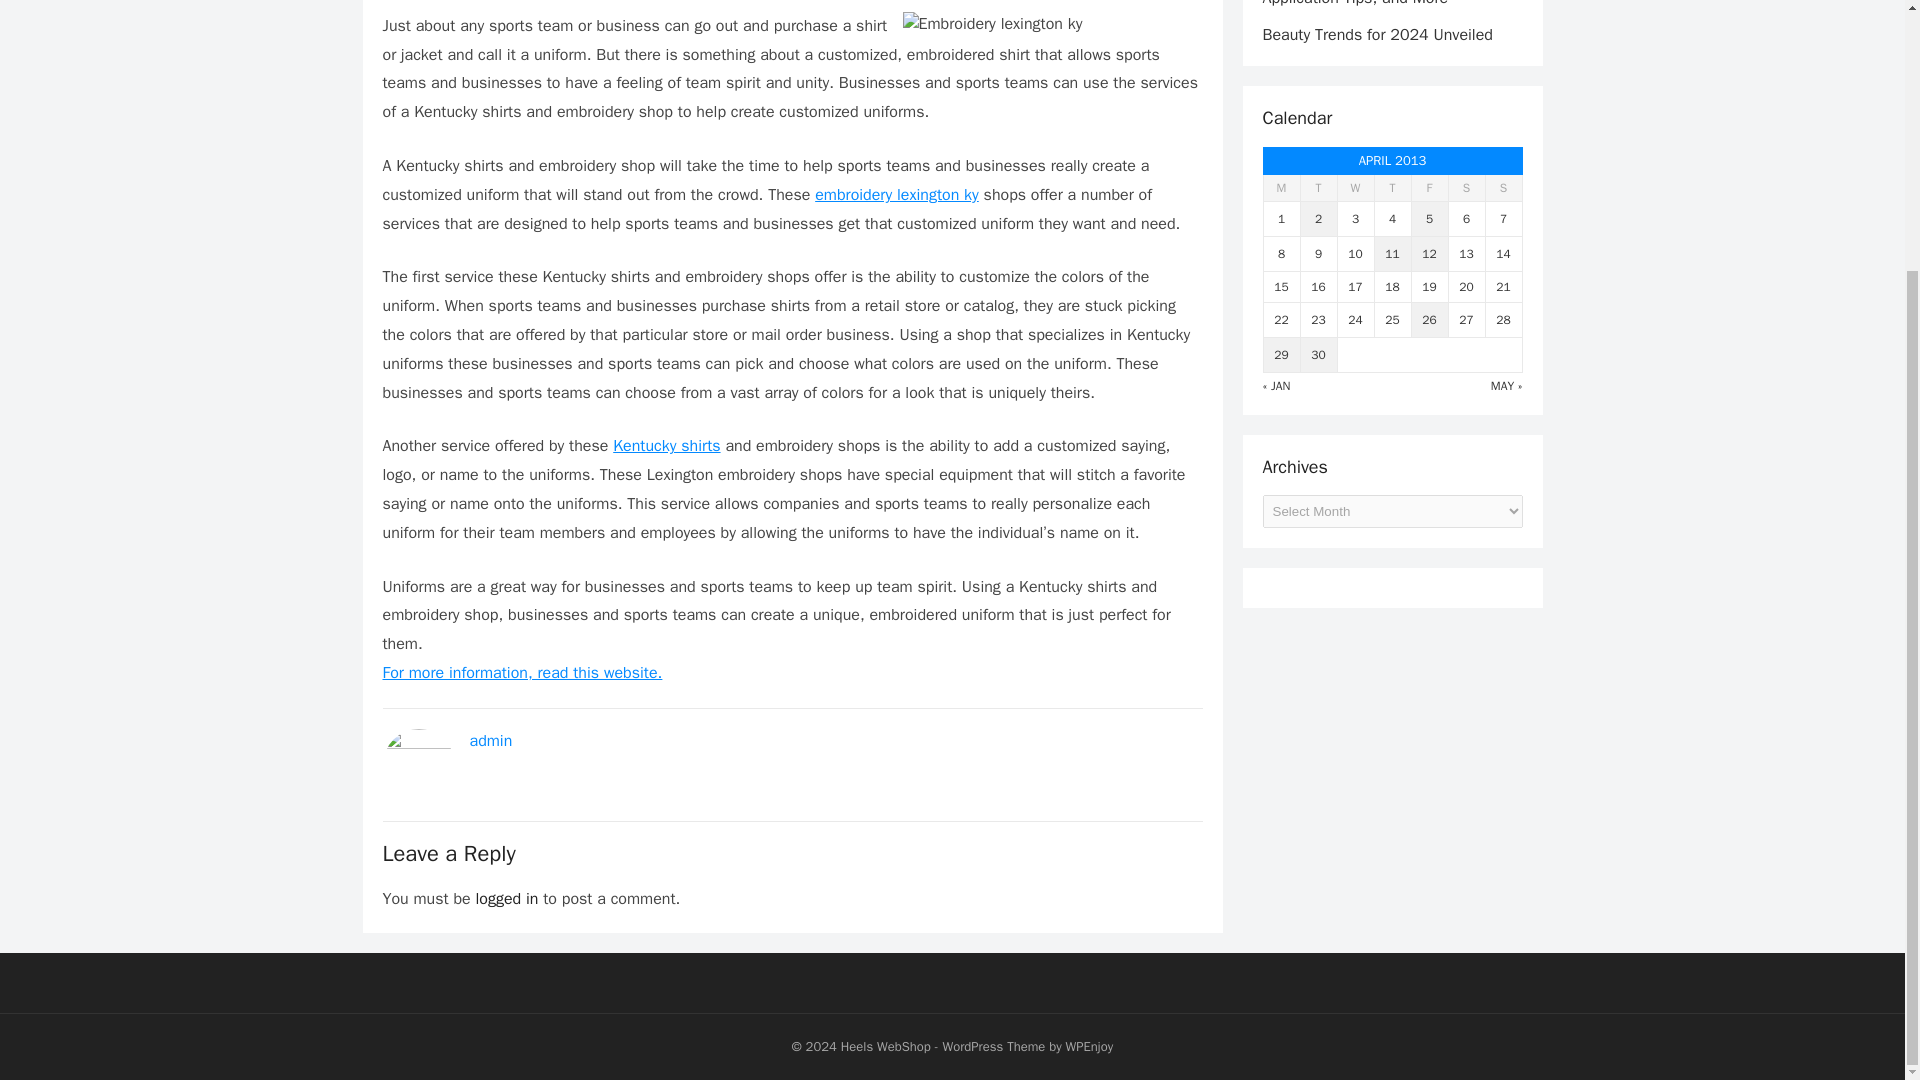 Image resolution: width=1920 pixels, height=1080 pixels. What do you see at coordinates (896, 194) in the screenshot?
I see `Lexington embroidery, Kentucky uniforms` at bounding box center [896, 194].